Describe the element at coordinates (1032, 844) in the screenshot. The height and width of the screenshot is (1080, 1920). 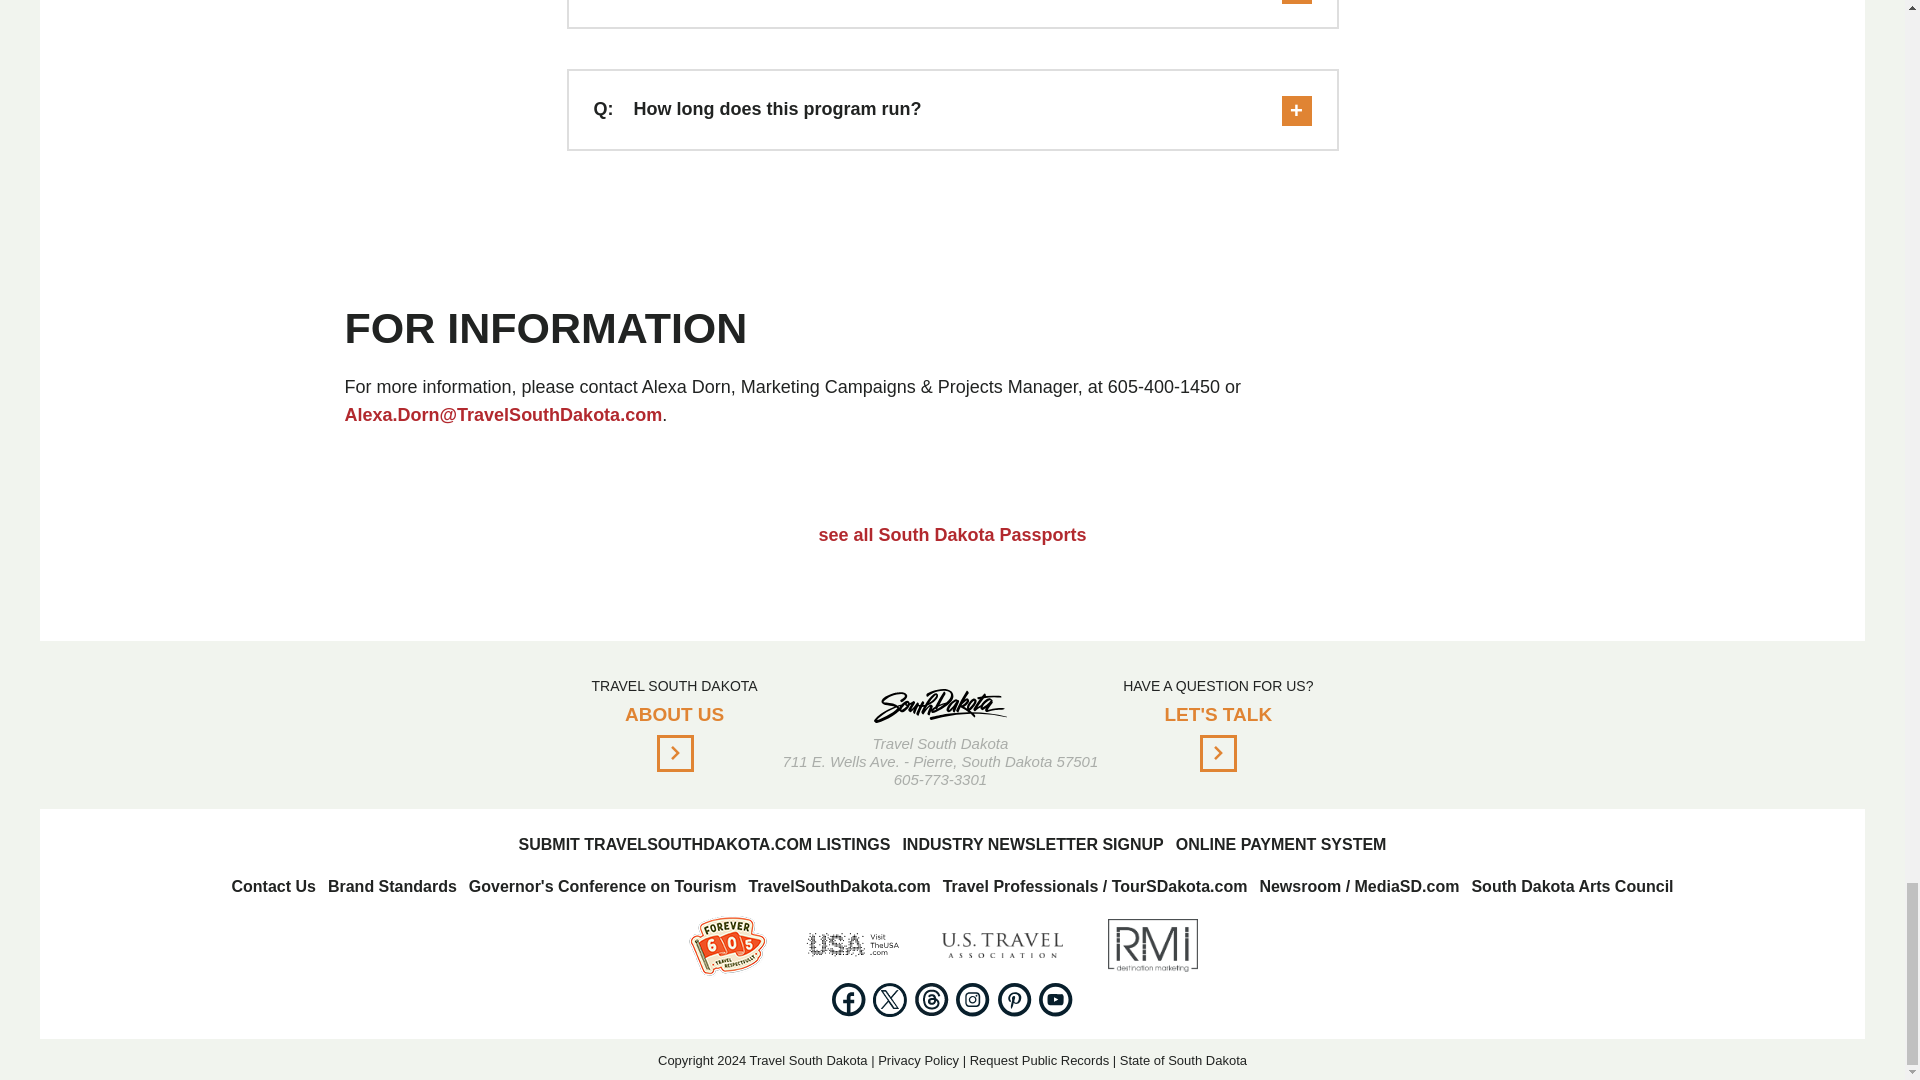
I see `Industry Newsletter Signup` at that location.